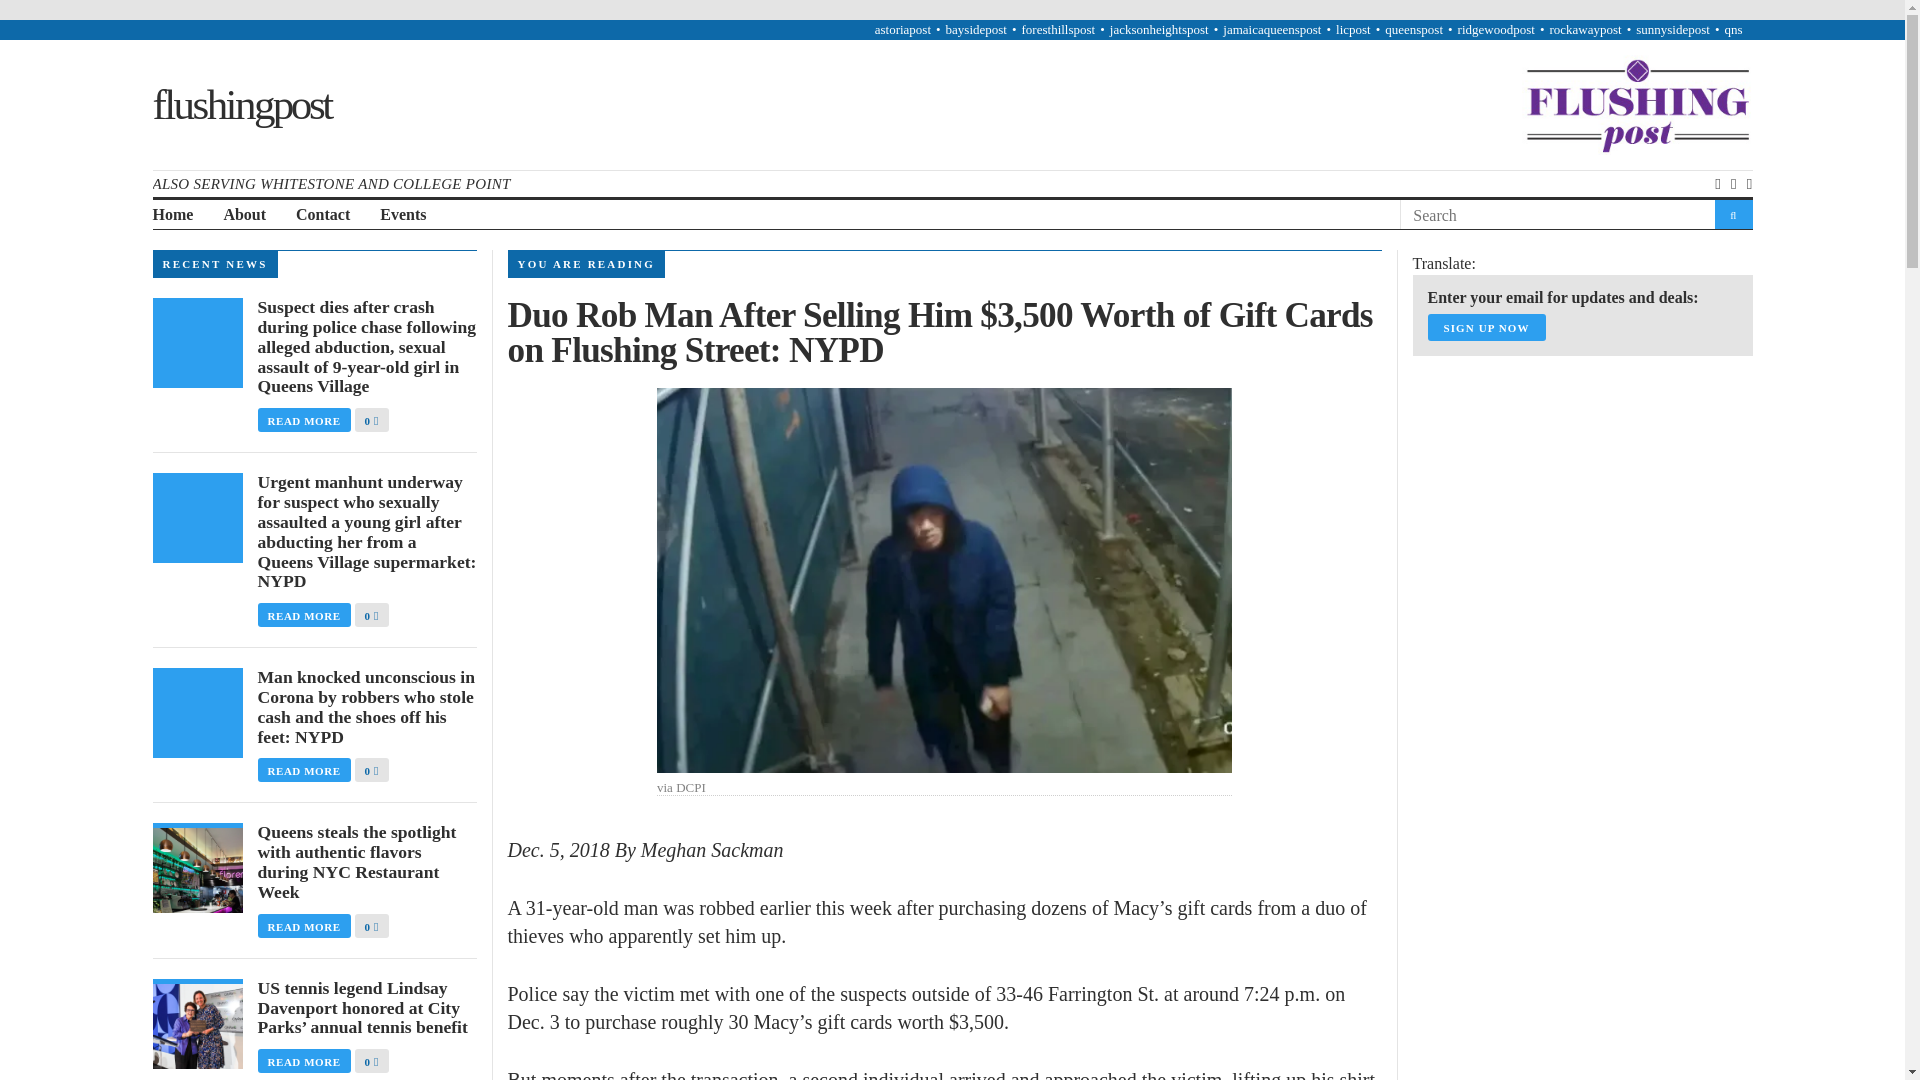 The height and width of the screenshot is (1080, 1920). I want to click on rockawaypost, so click(1584, 28).